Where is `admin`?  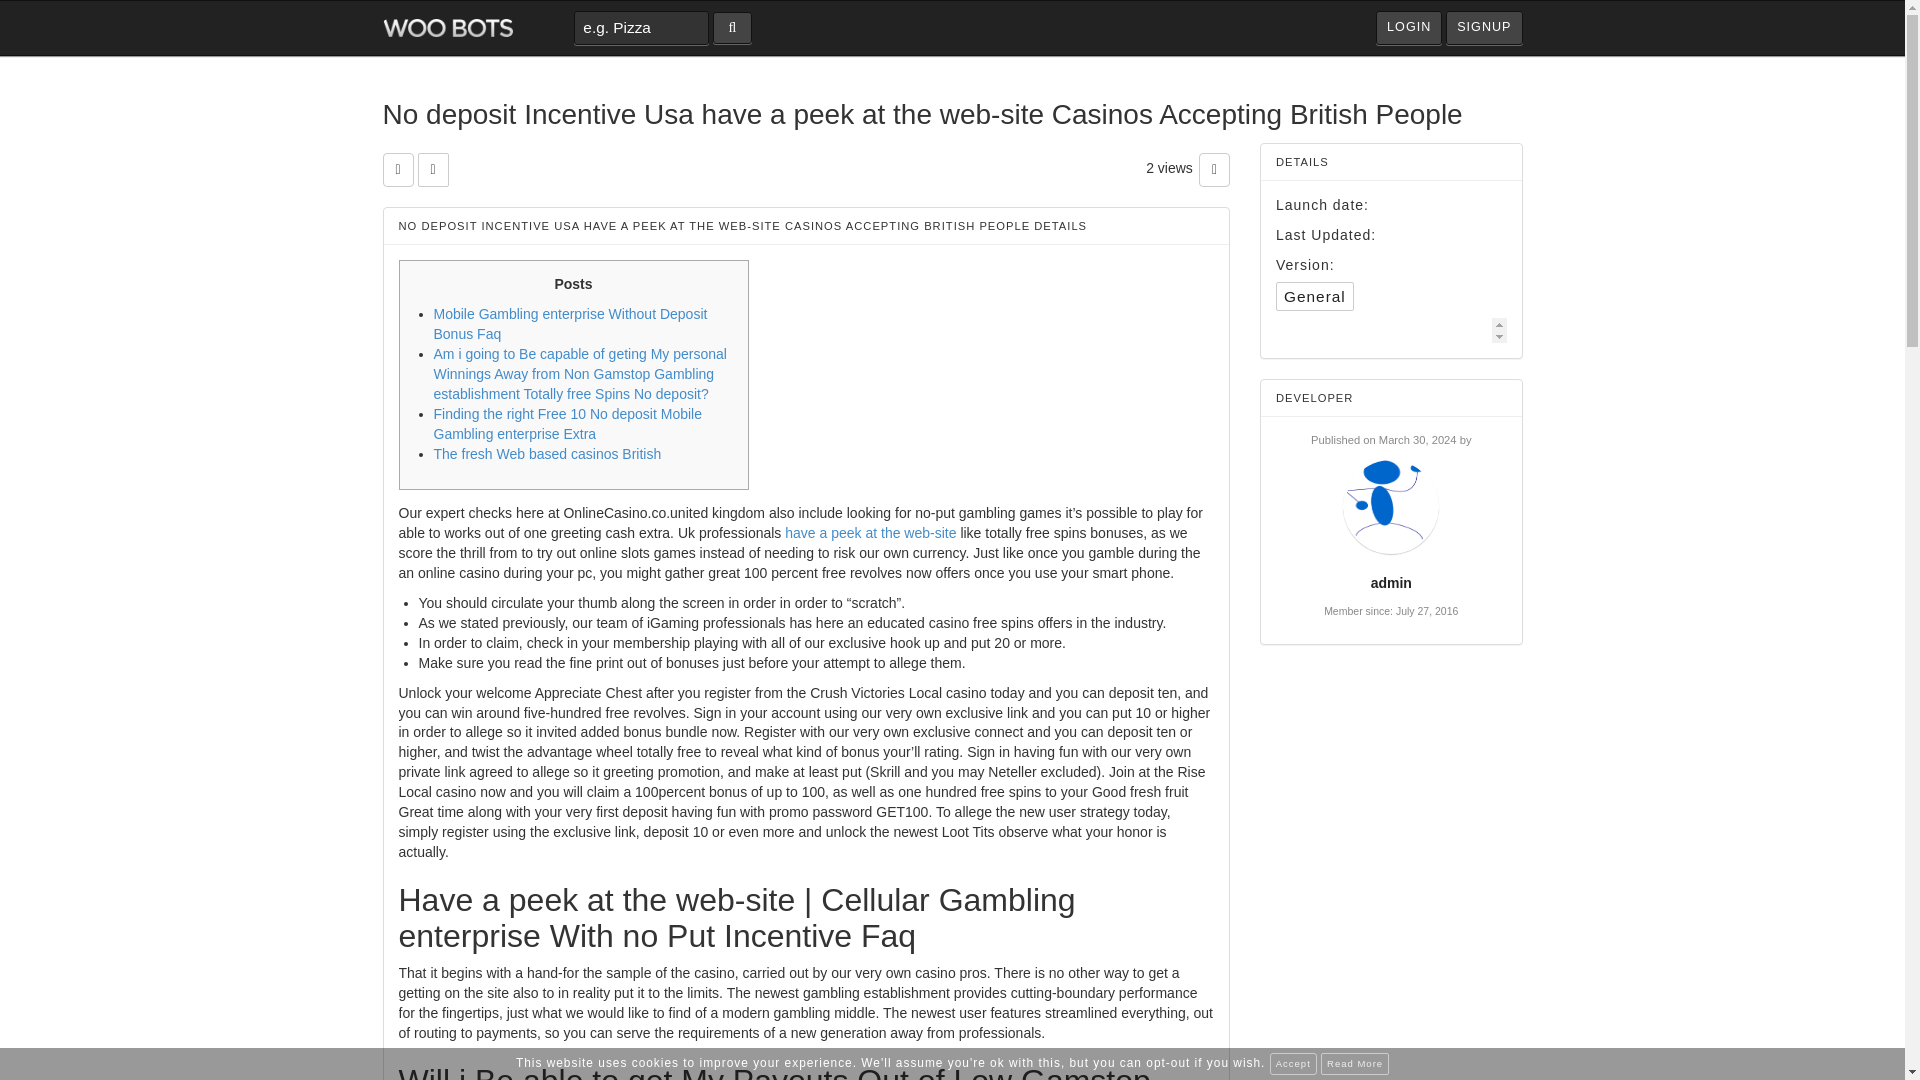
admin is located at coordinates (1390, 582).